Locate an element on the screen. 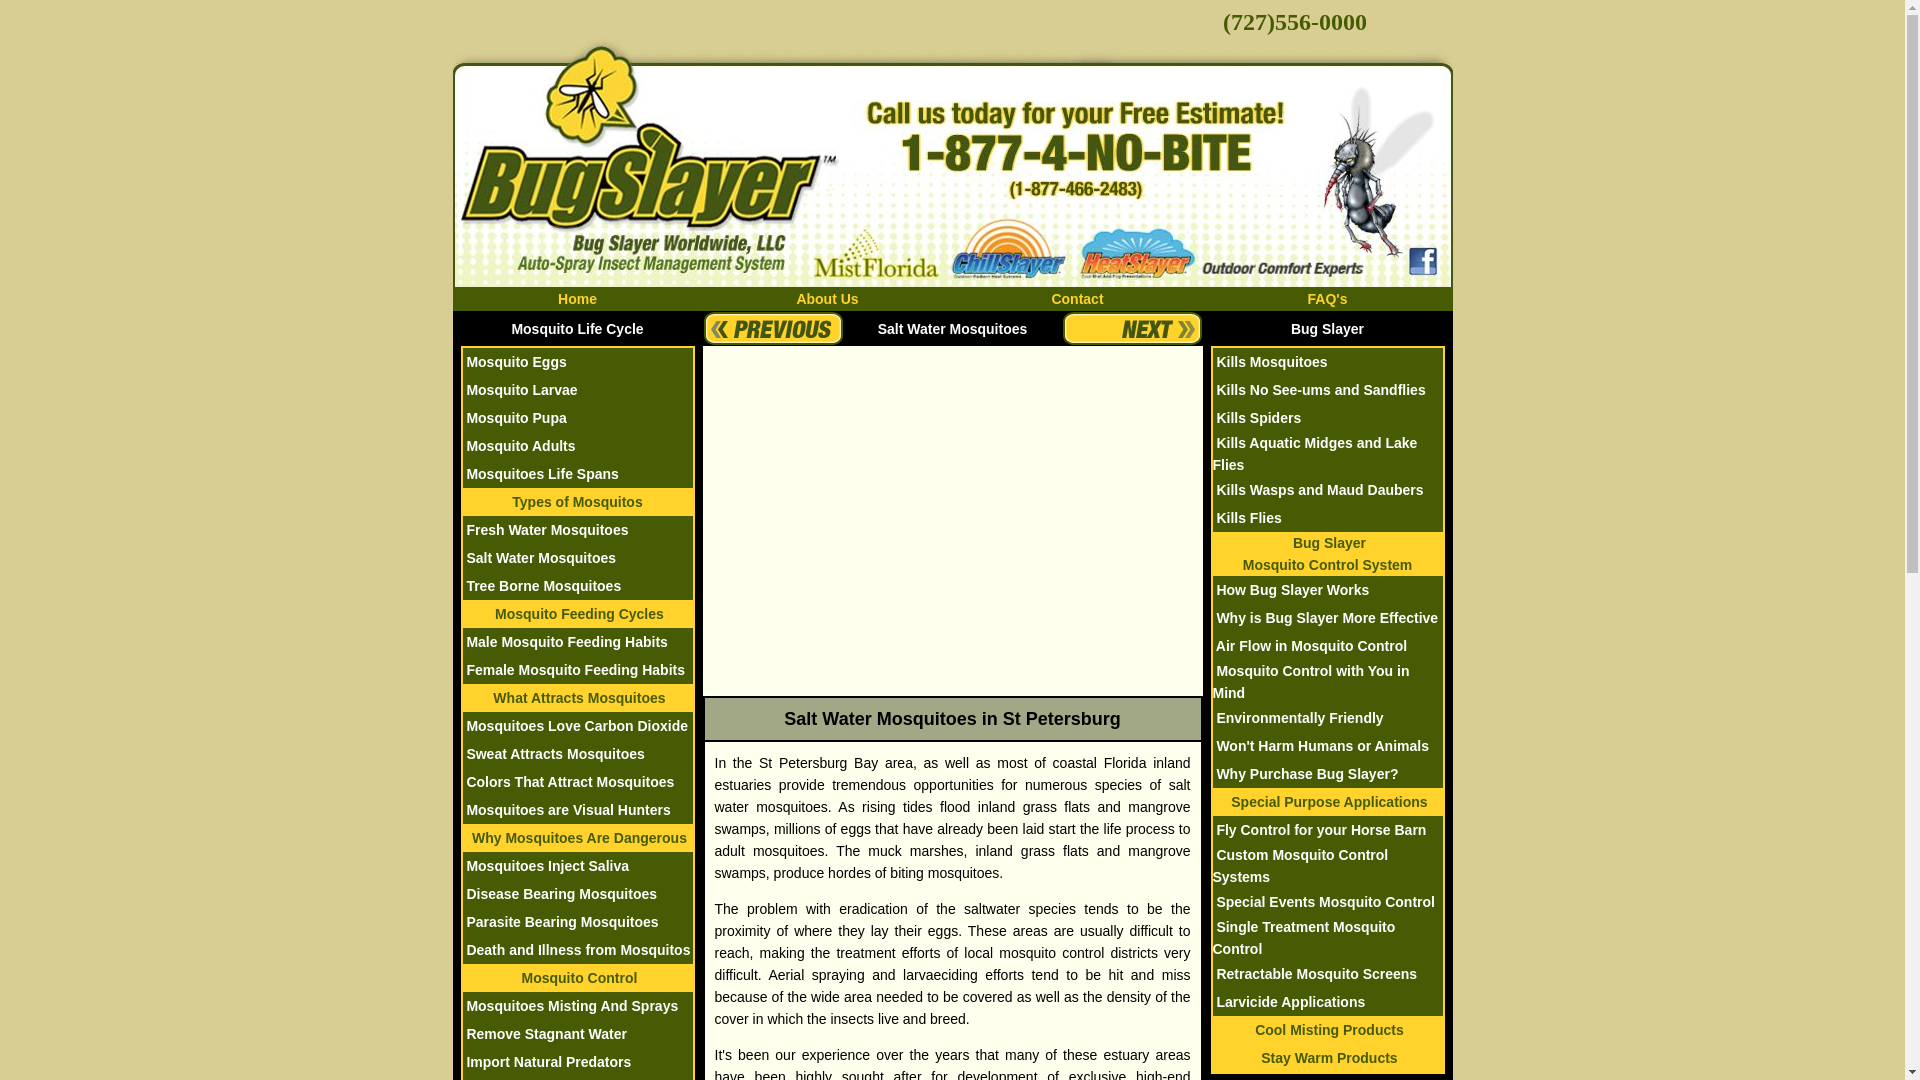   Disease Bearing Mosquitoes is located at coordinates (559, 893).